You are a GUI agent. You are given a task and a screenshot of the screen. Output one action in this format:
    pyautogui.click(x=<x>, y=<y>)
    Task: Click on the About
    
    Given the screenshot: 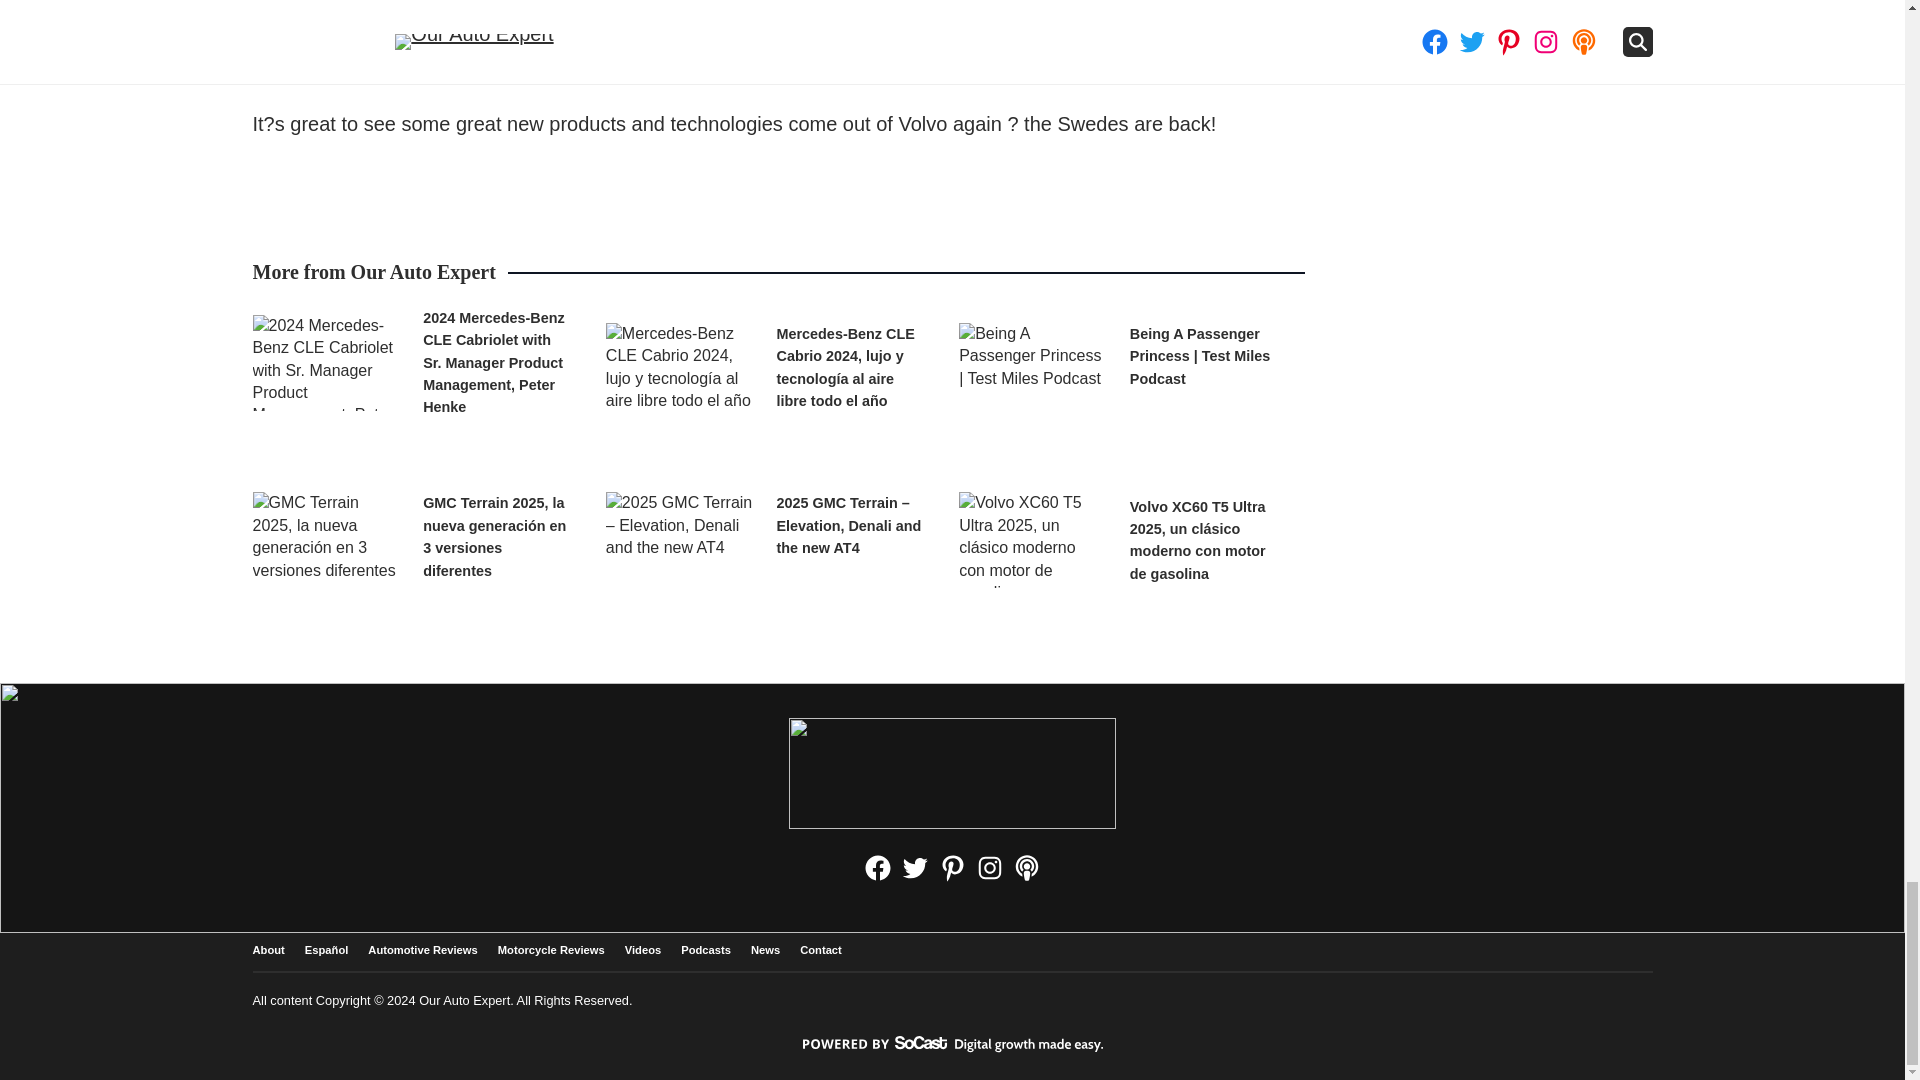 What is the action you would take?
    pyautogui.click(x=268, y=950)
    